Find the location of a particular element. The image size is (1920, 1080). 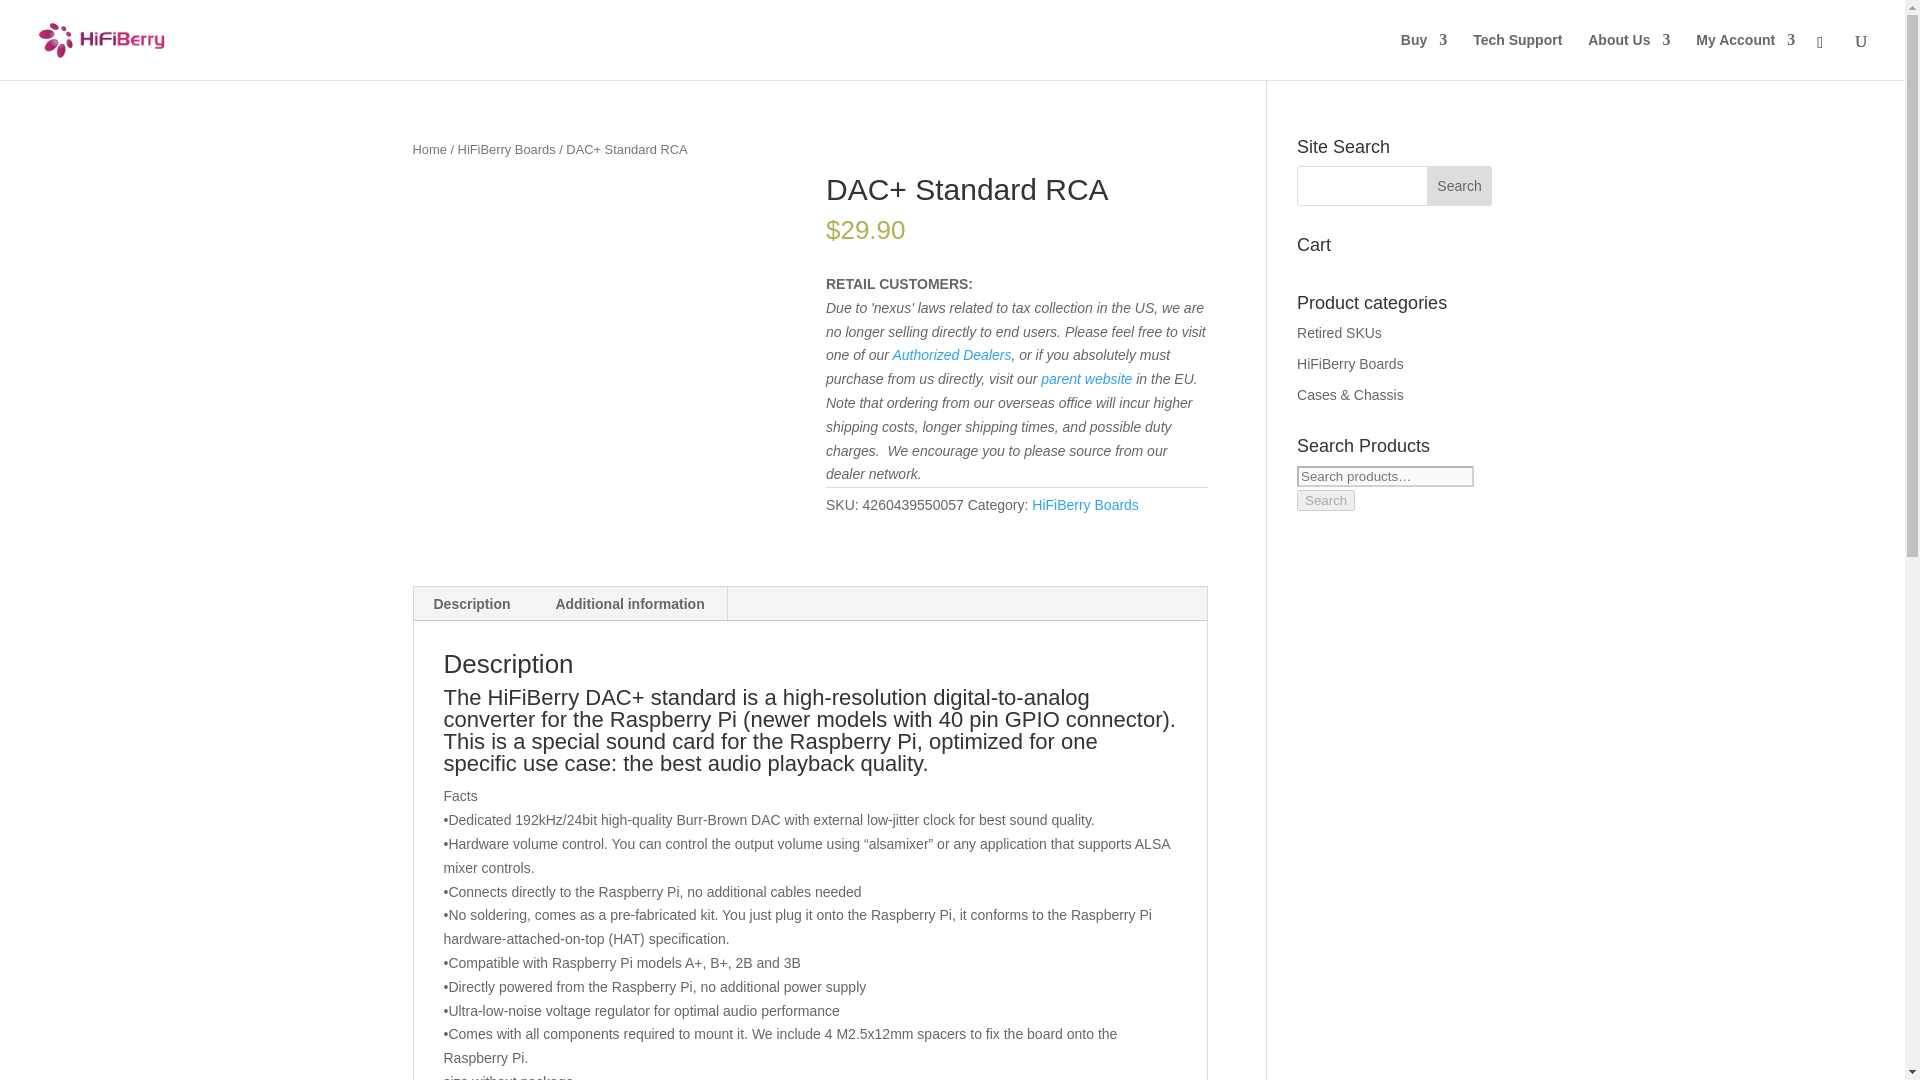

My Account is located at coordinates (1745, 56).